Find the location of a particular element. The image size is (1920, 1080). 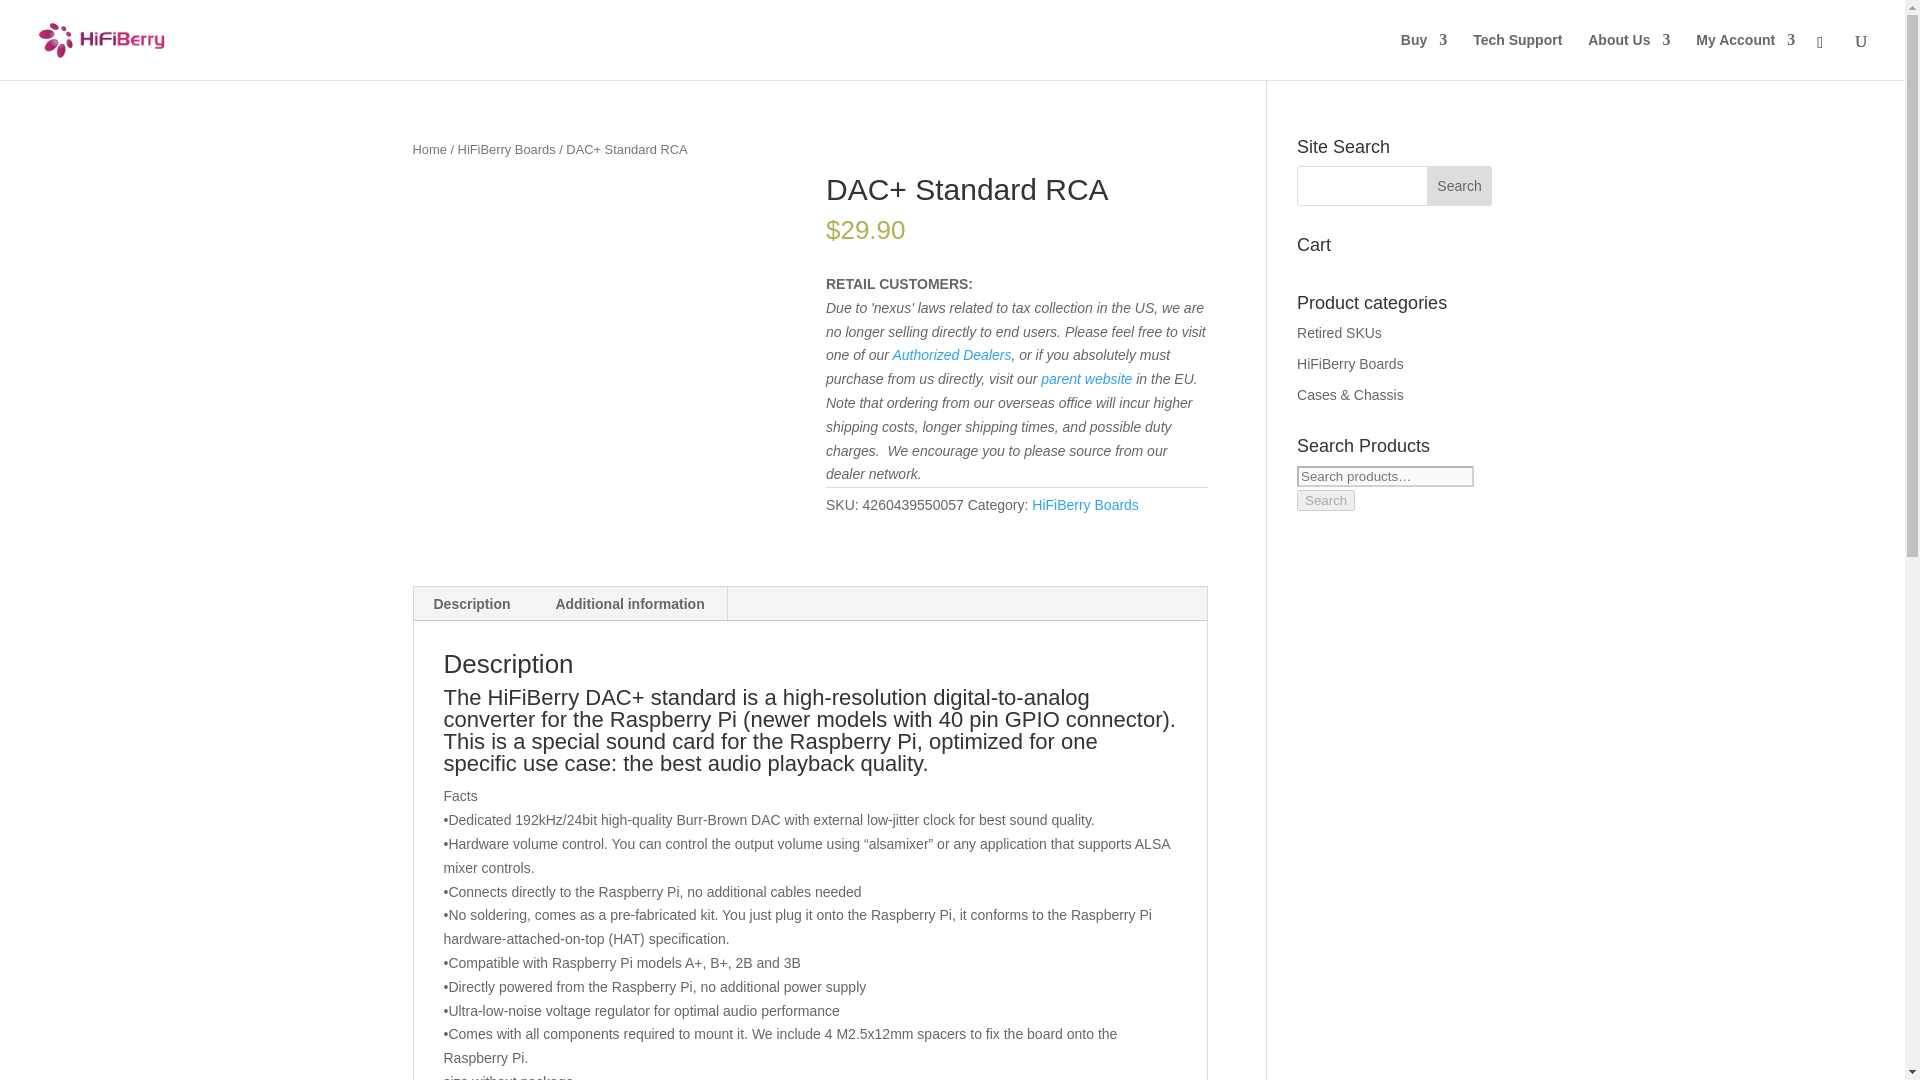

My Account is located at coordinates (1745, 56).